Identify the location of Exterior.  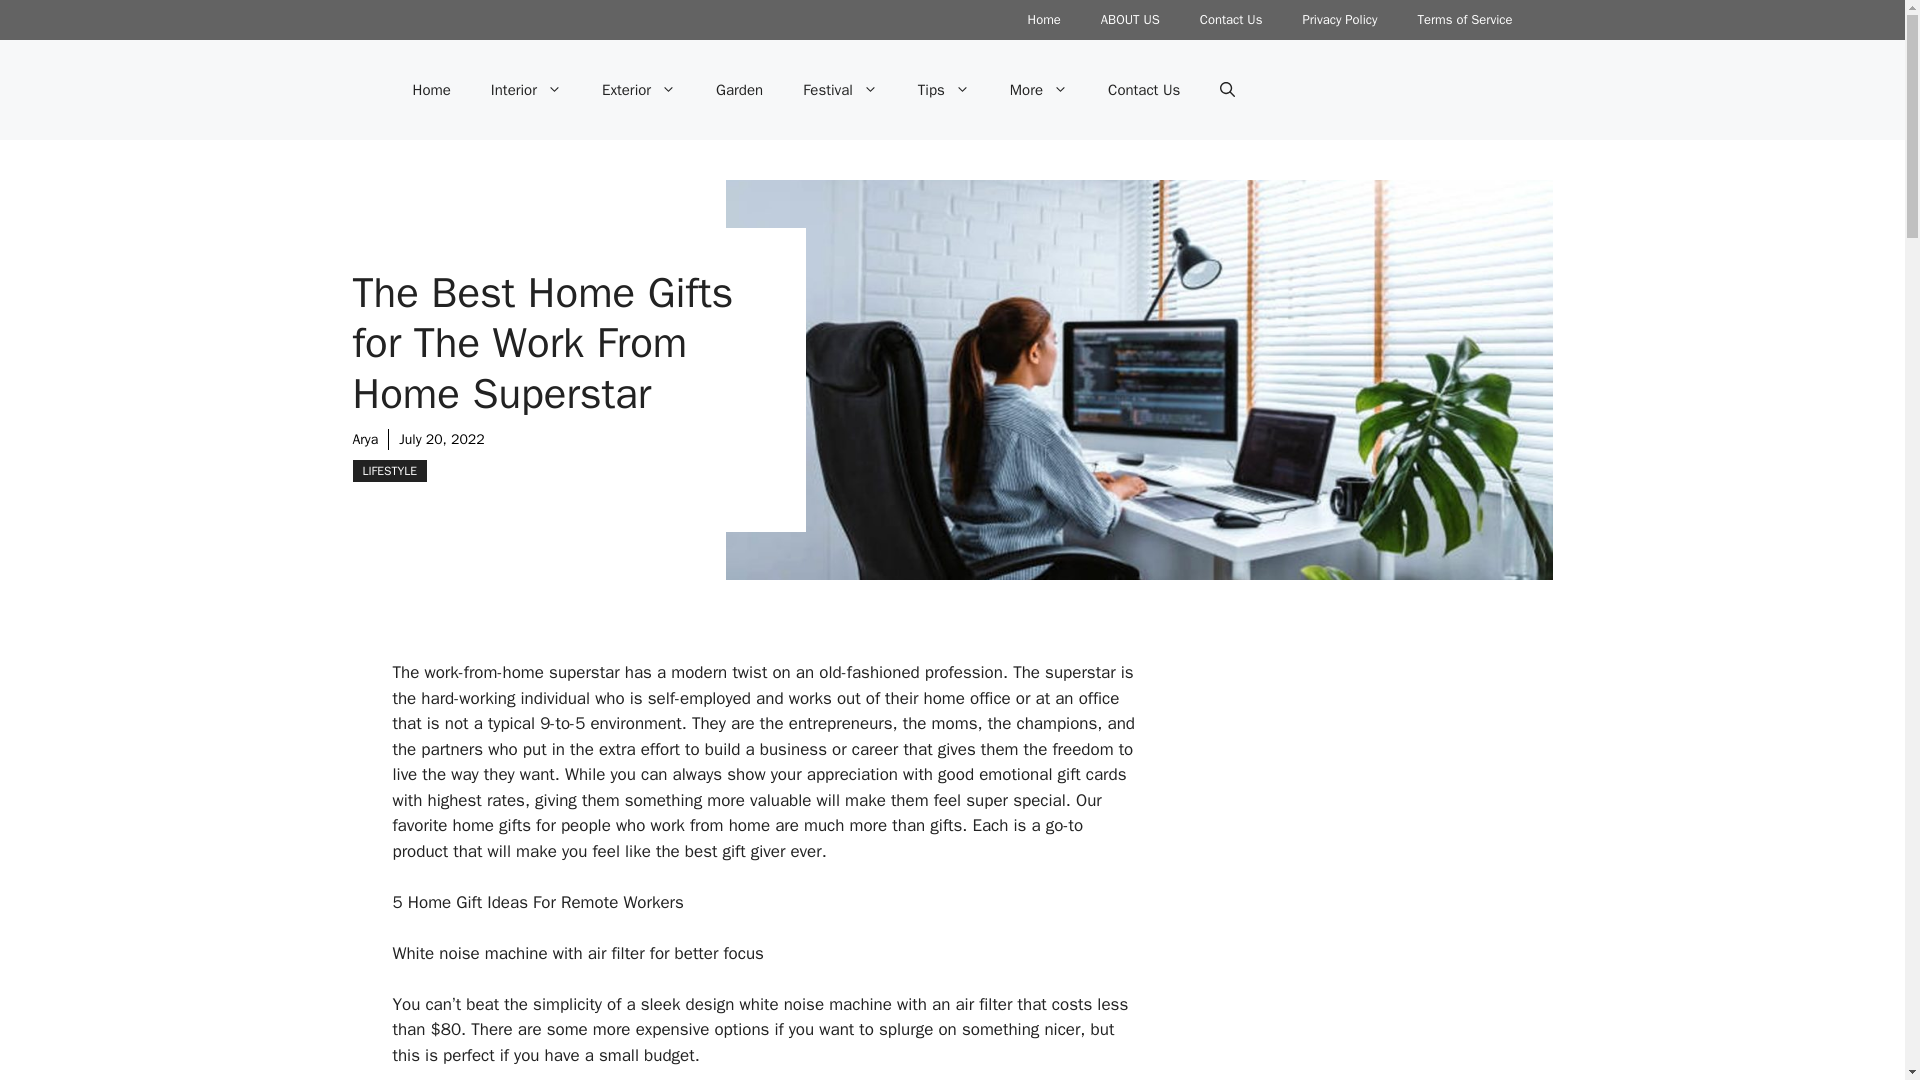
(638, 90).